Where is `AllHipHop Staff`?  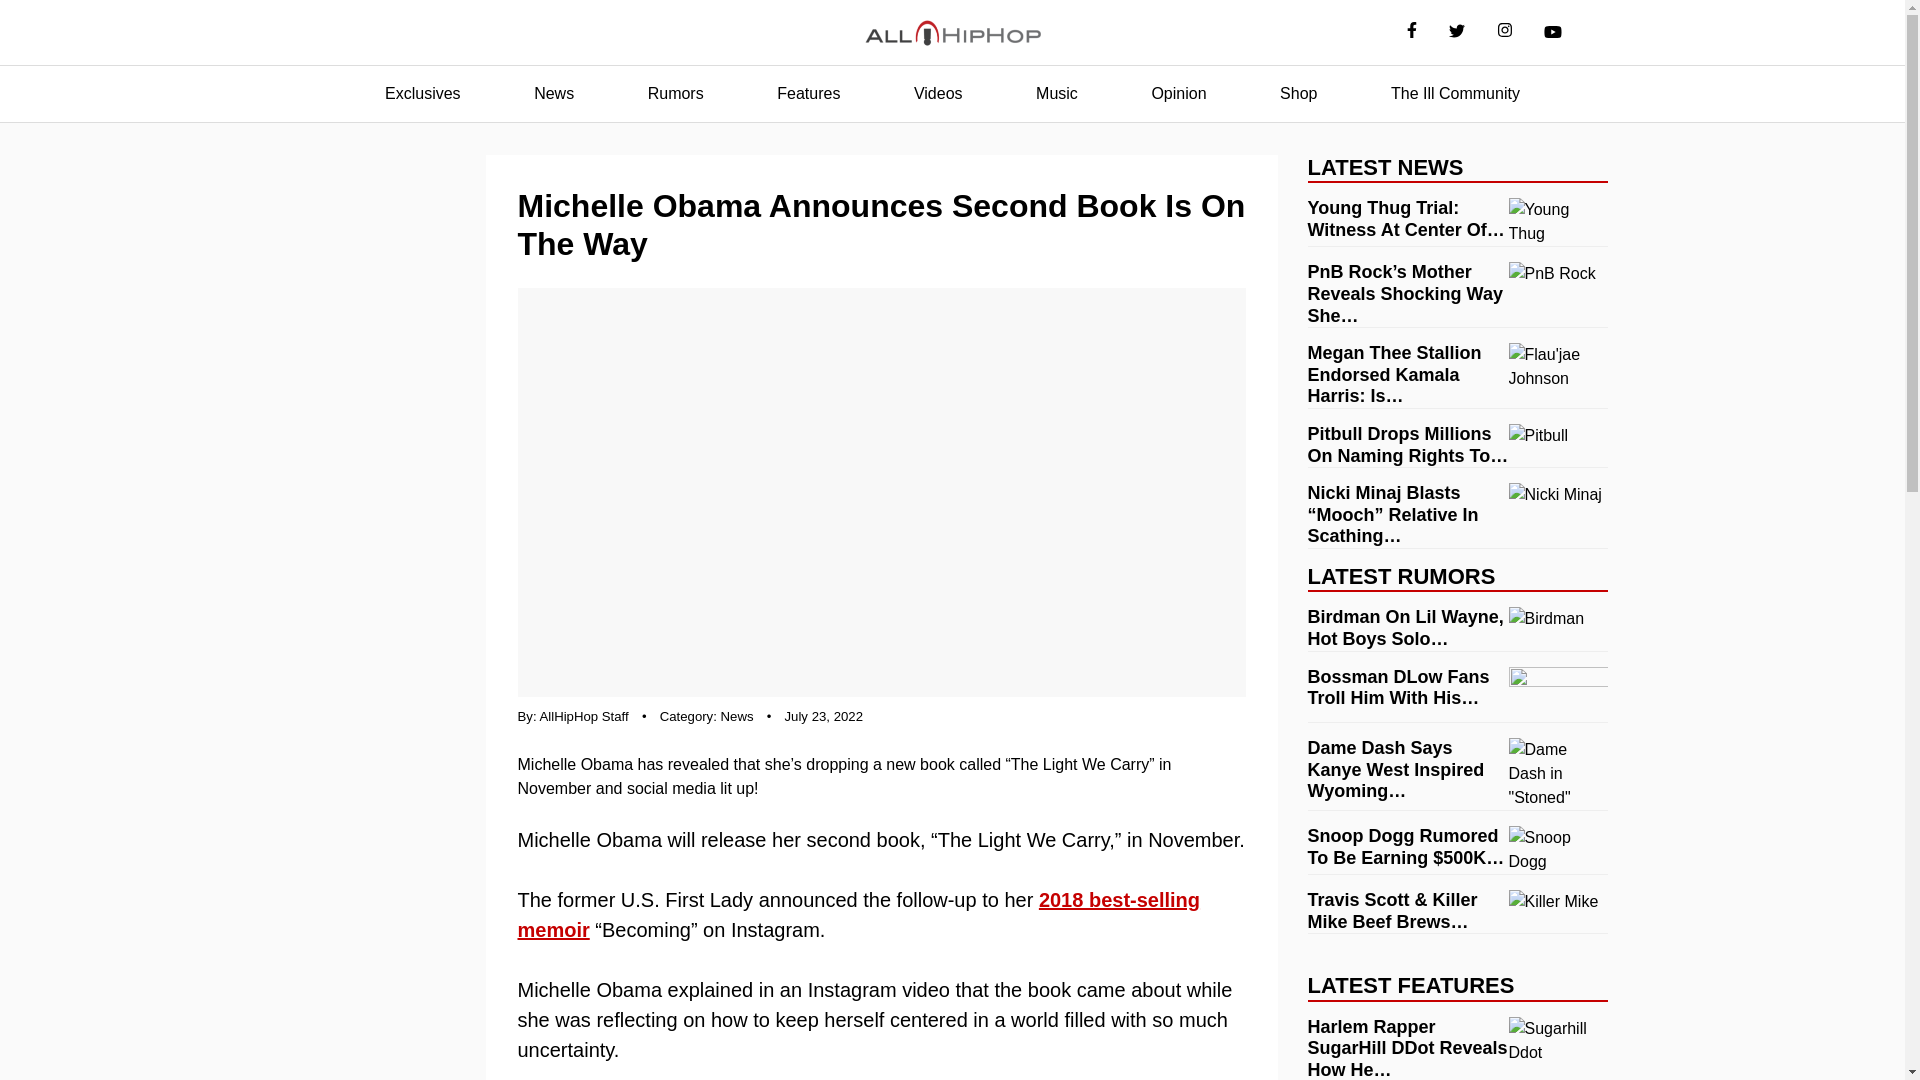
AllHipHop Staff is located at coordinates (584, 716).